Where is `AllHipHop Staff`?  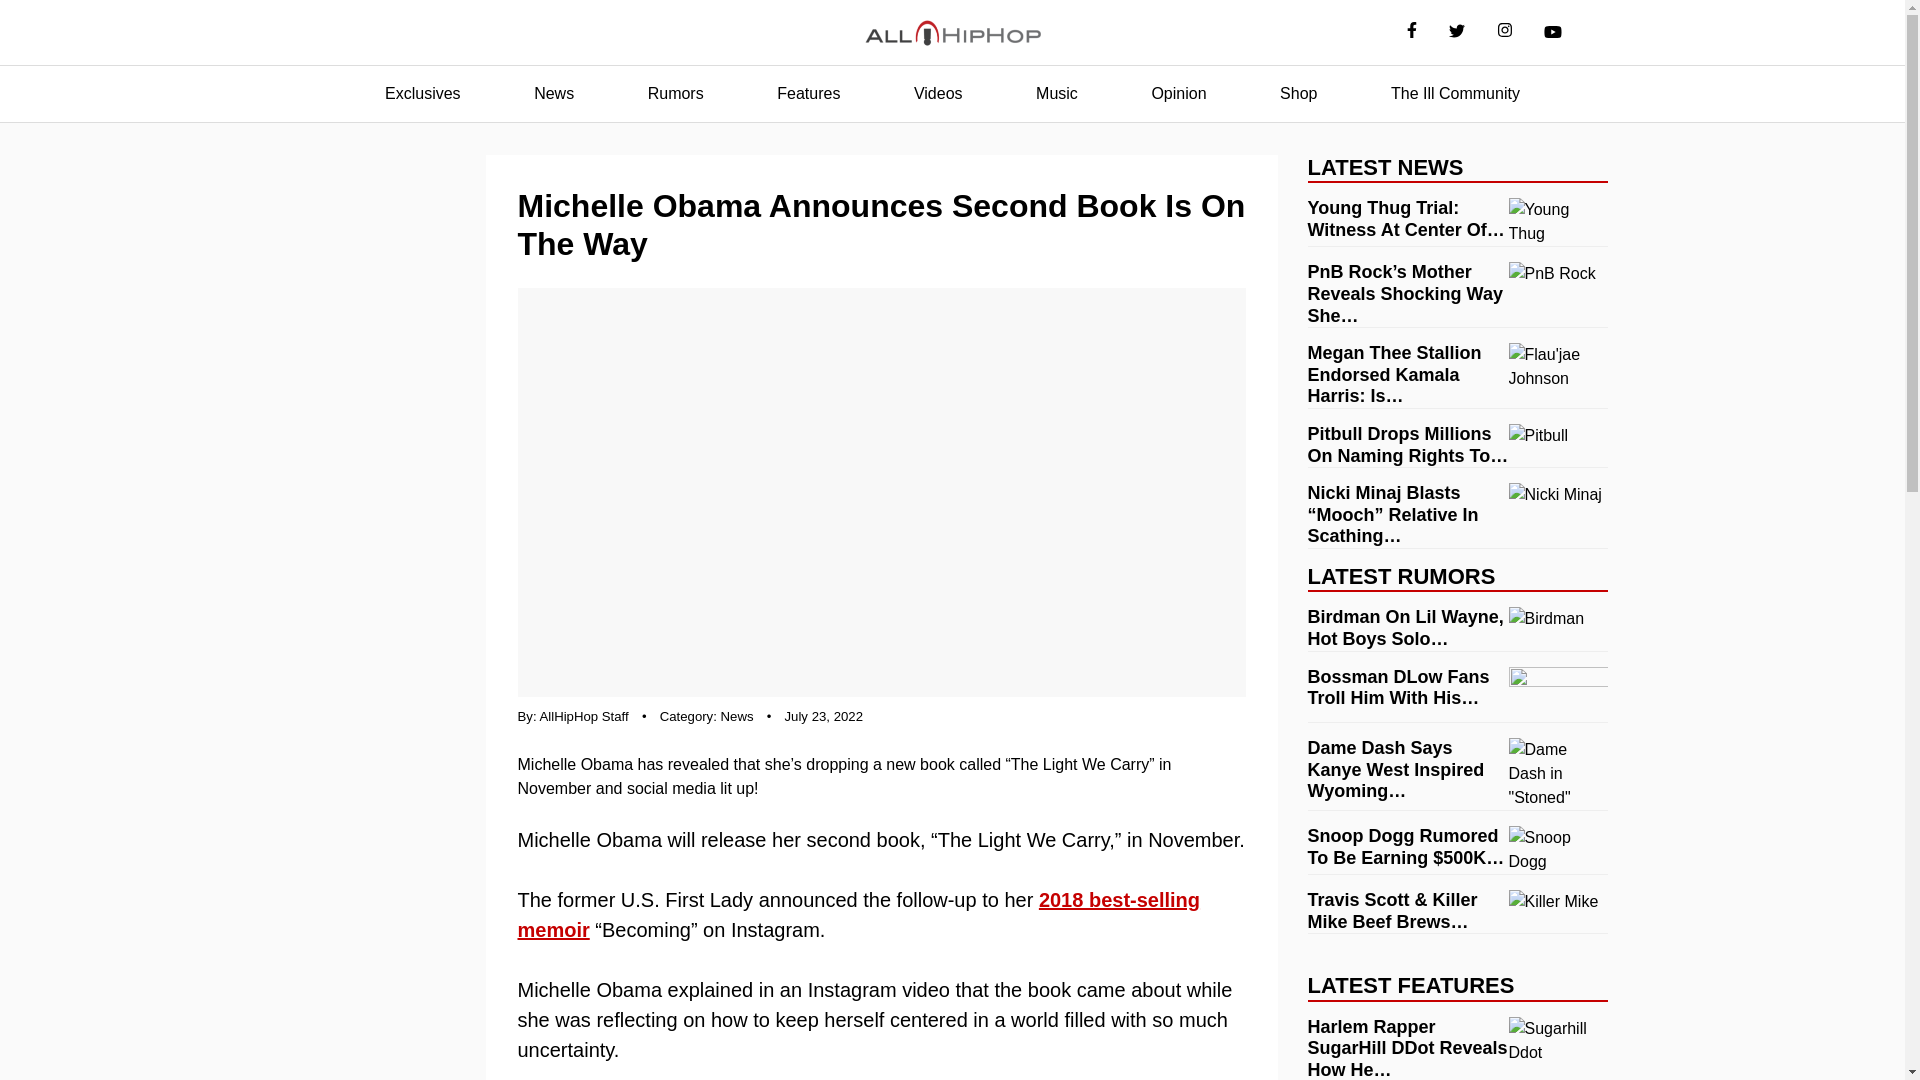
AllHipHop Staff is located at coordinates (584, 716).